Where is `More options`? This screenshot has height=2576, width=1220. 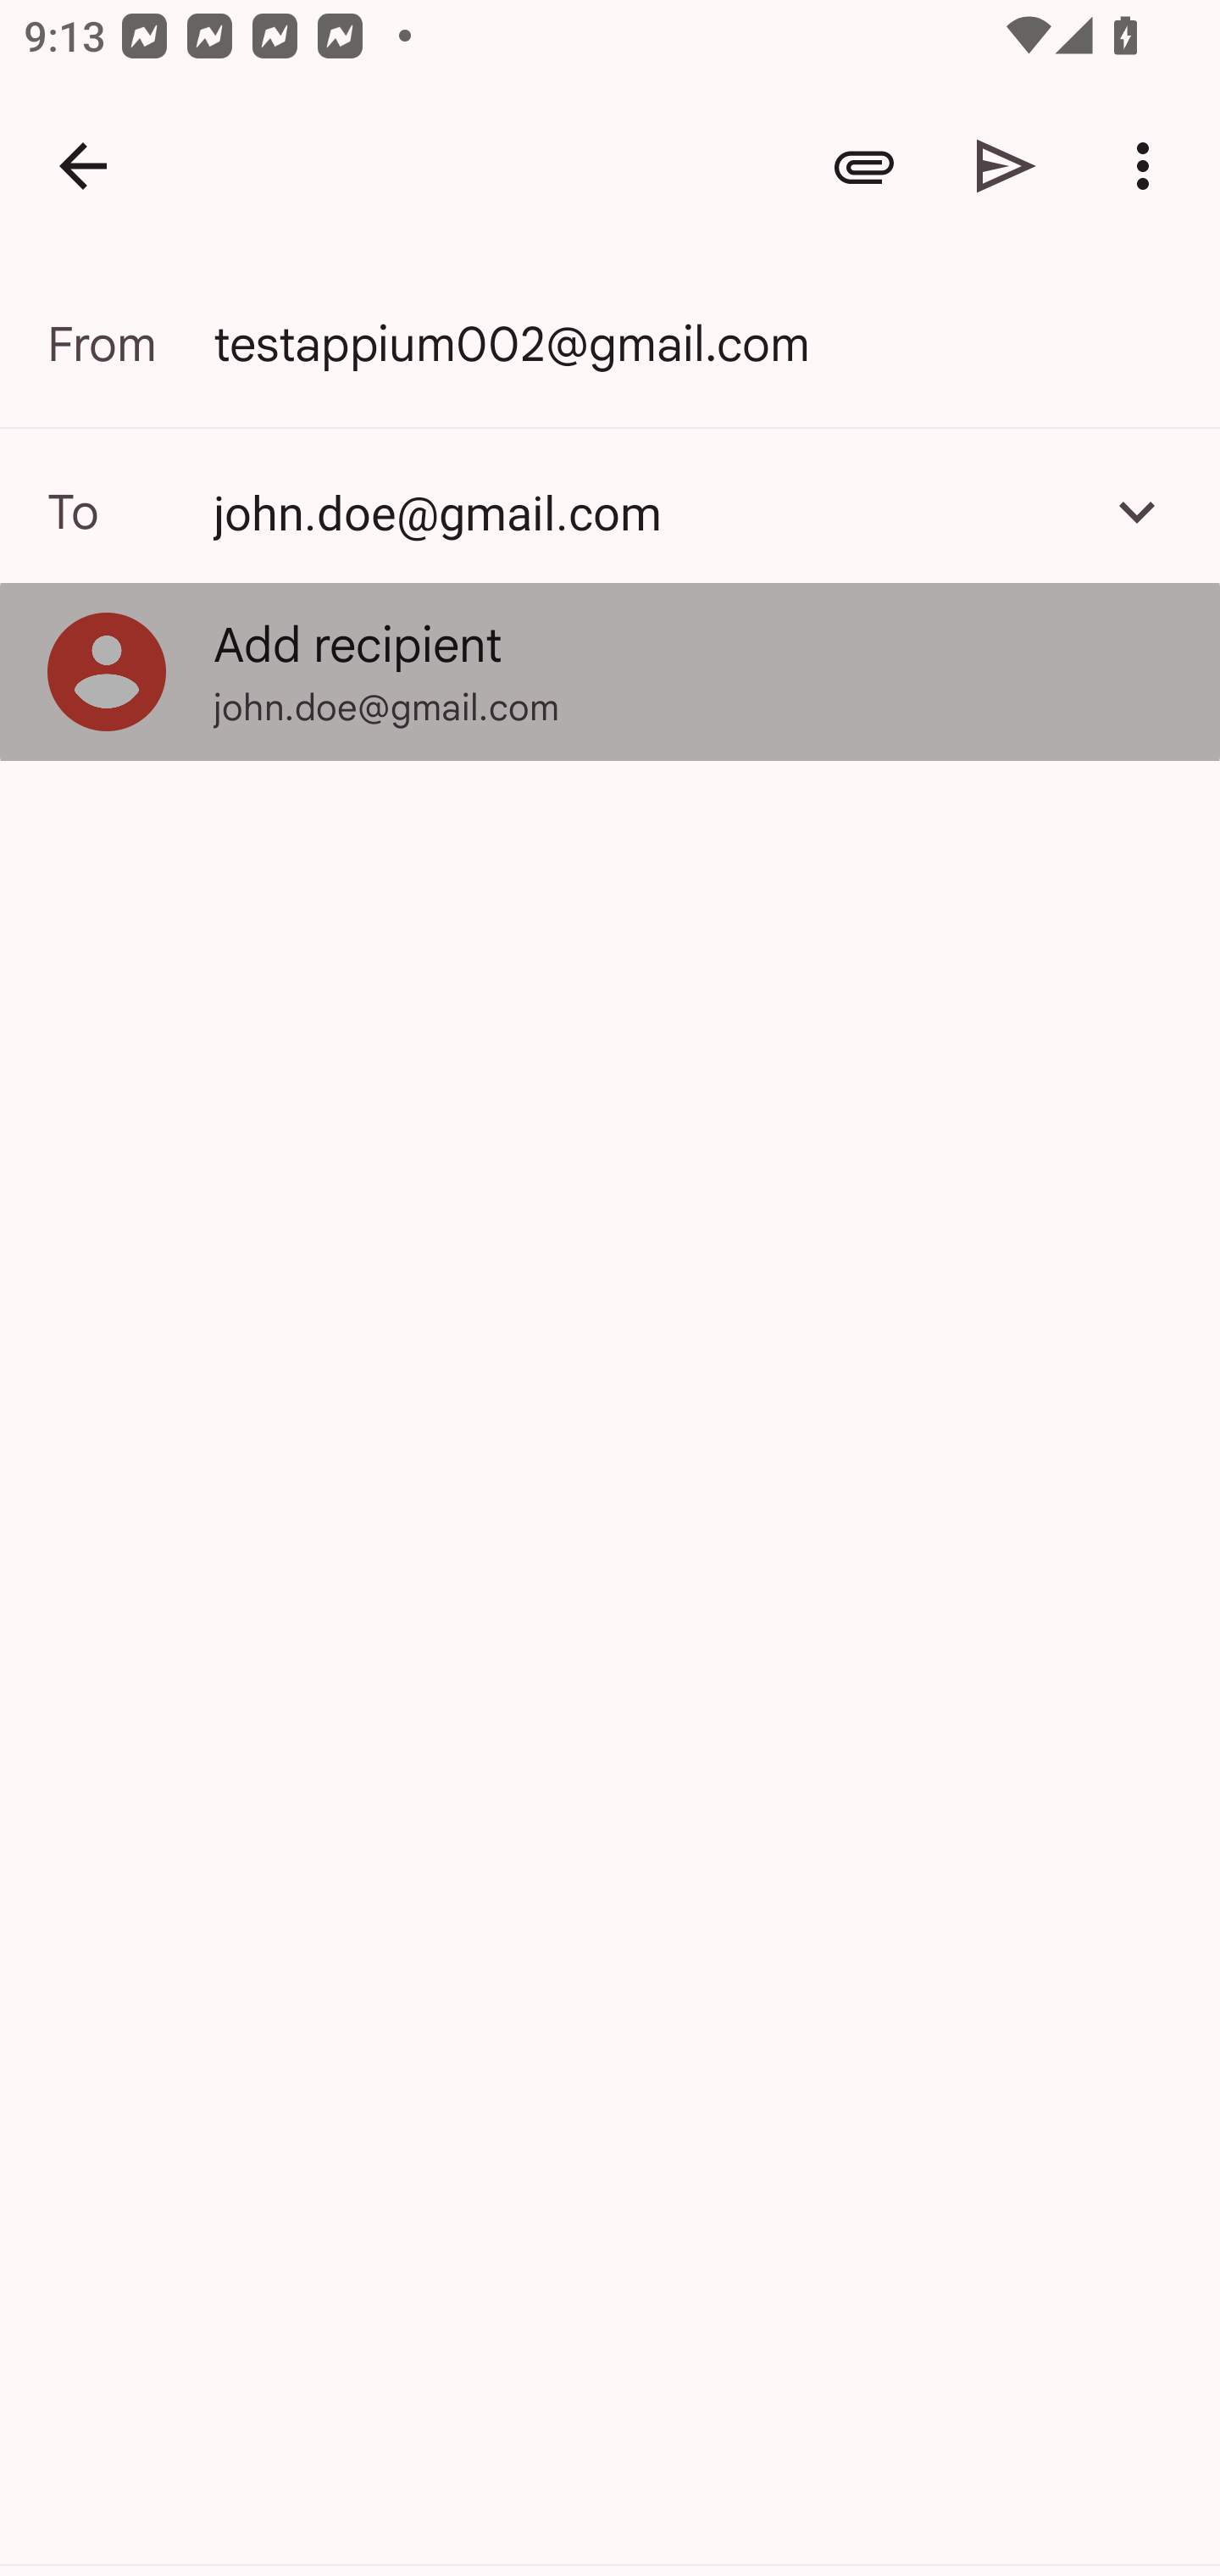 More options is located at coordinates (1149, 166).